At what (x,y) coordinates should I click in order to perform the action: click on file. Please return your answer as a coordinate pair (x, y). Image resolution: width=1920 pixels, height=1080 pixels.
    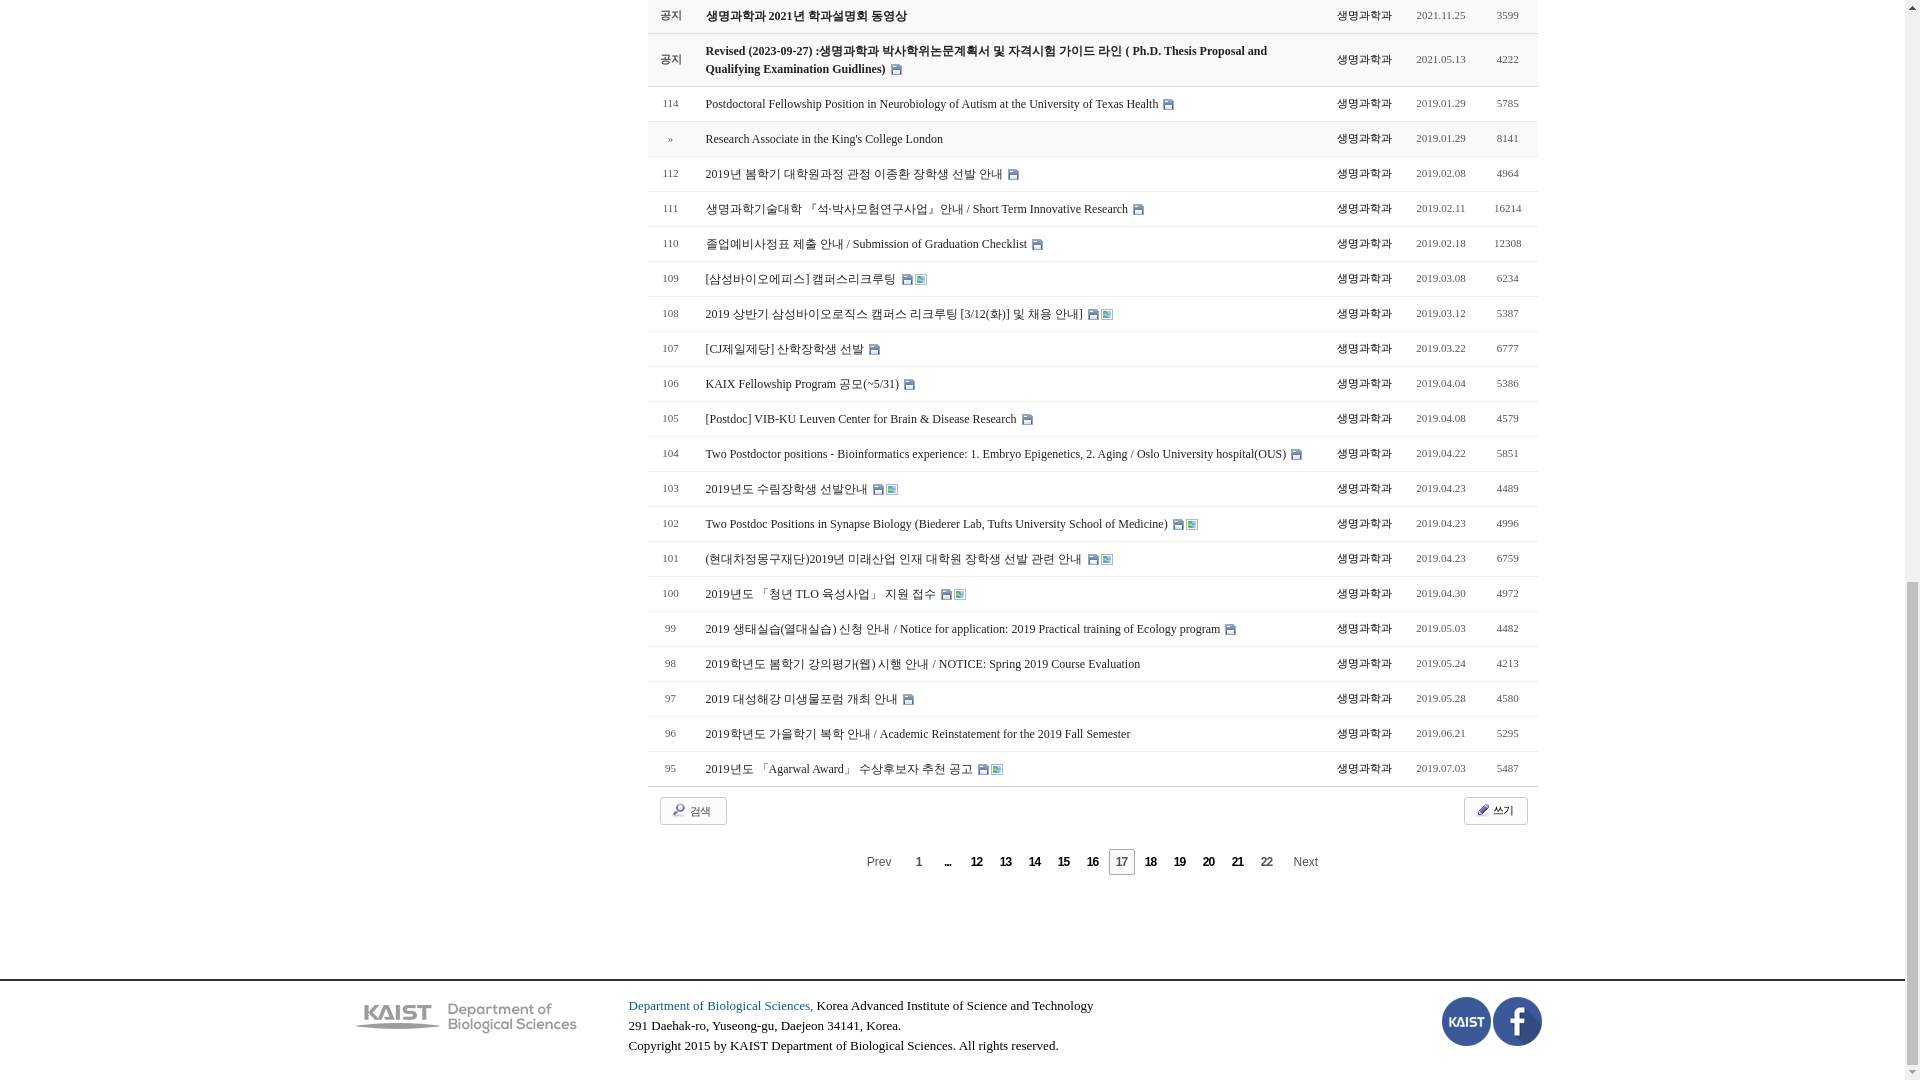
    Looking at the image, I should click on (1037, 244).